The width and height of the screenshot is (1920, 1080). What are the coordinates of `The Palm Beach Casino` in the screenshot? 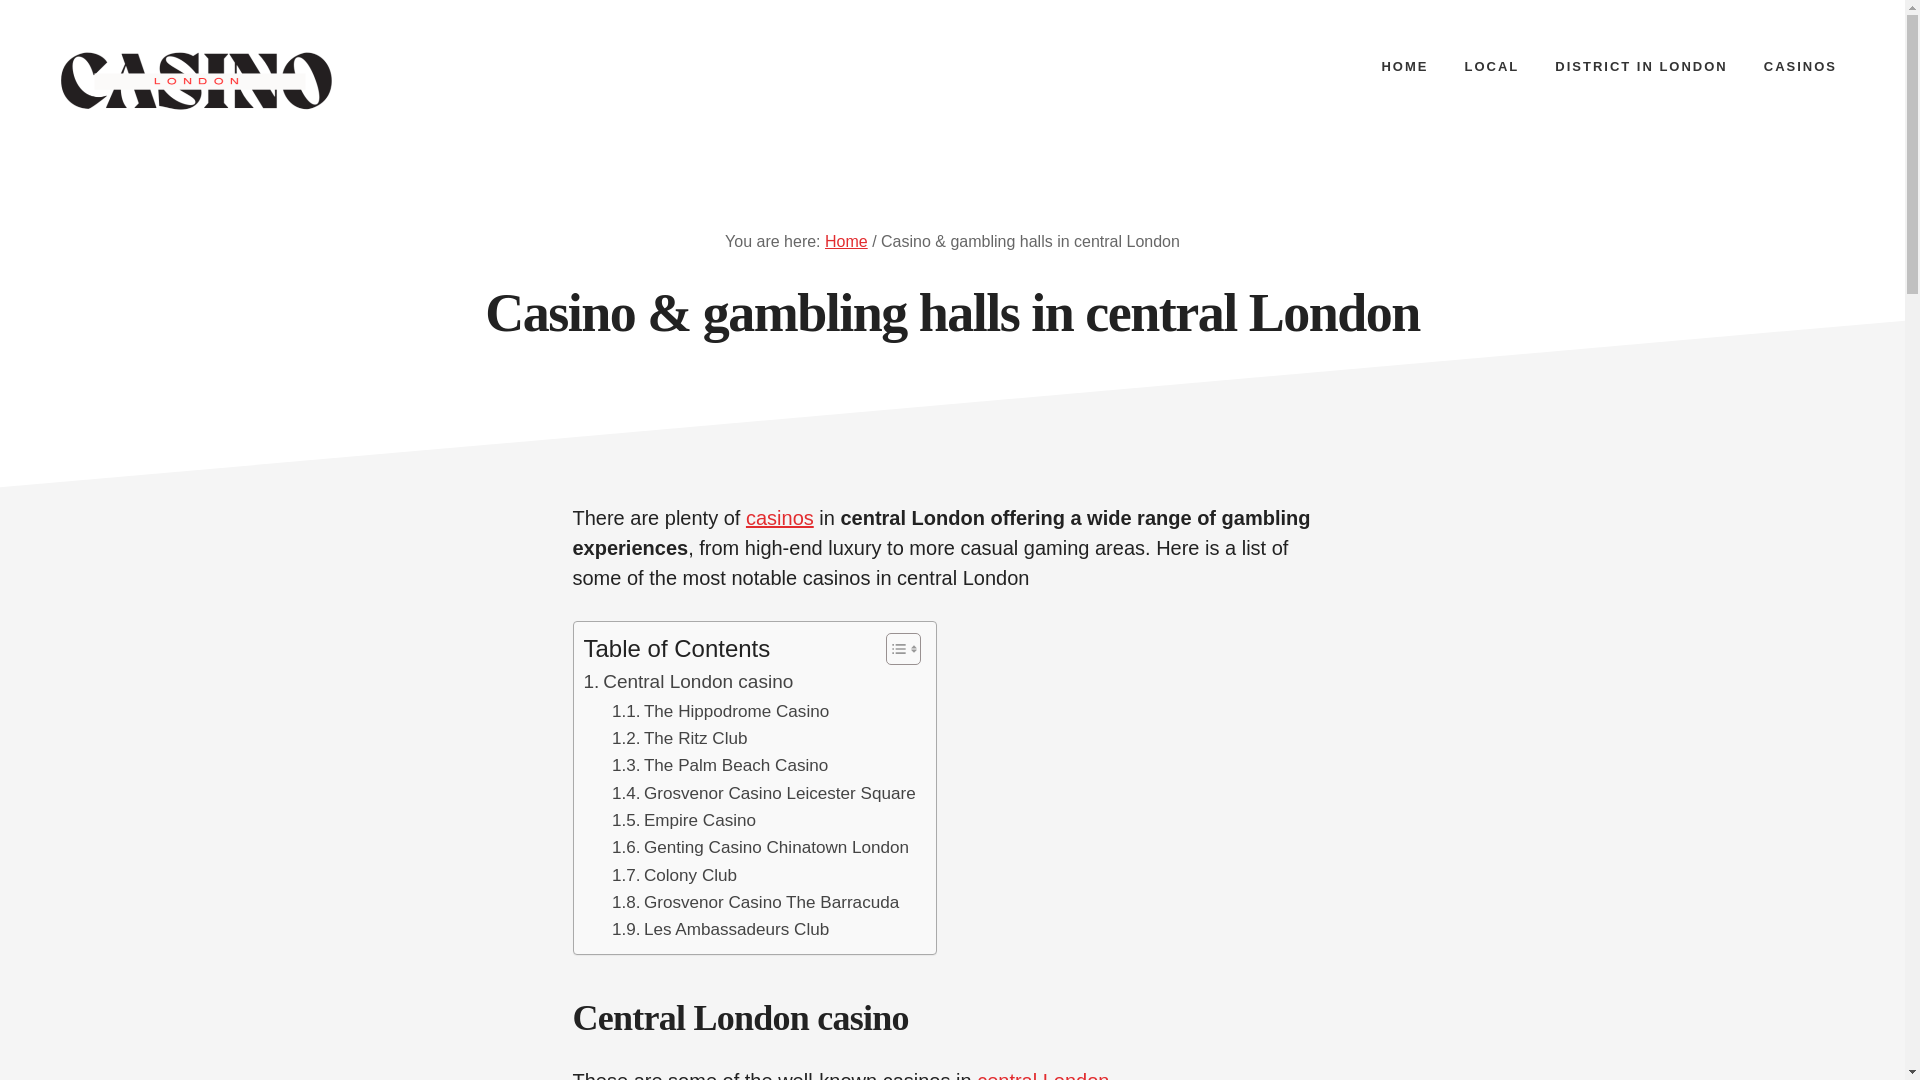 It's located at (720, 764).